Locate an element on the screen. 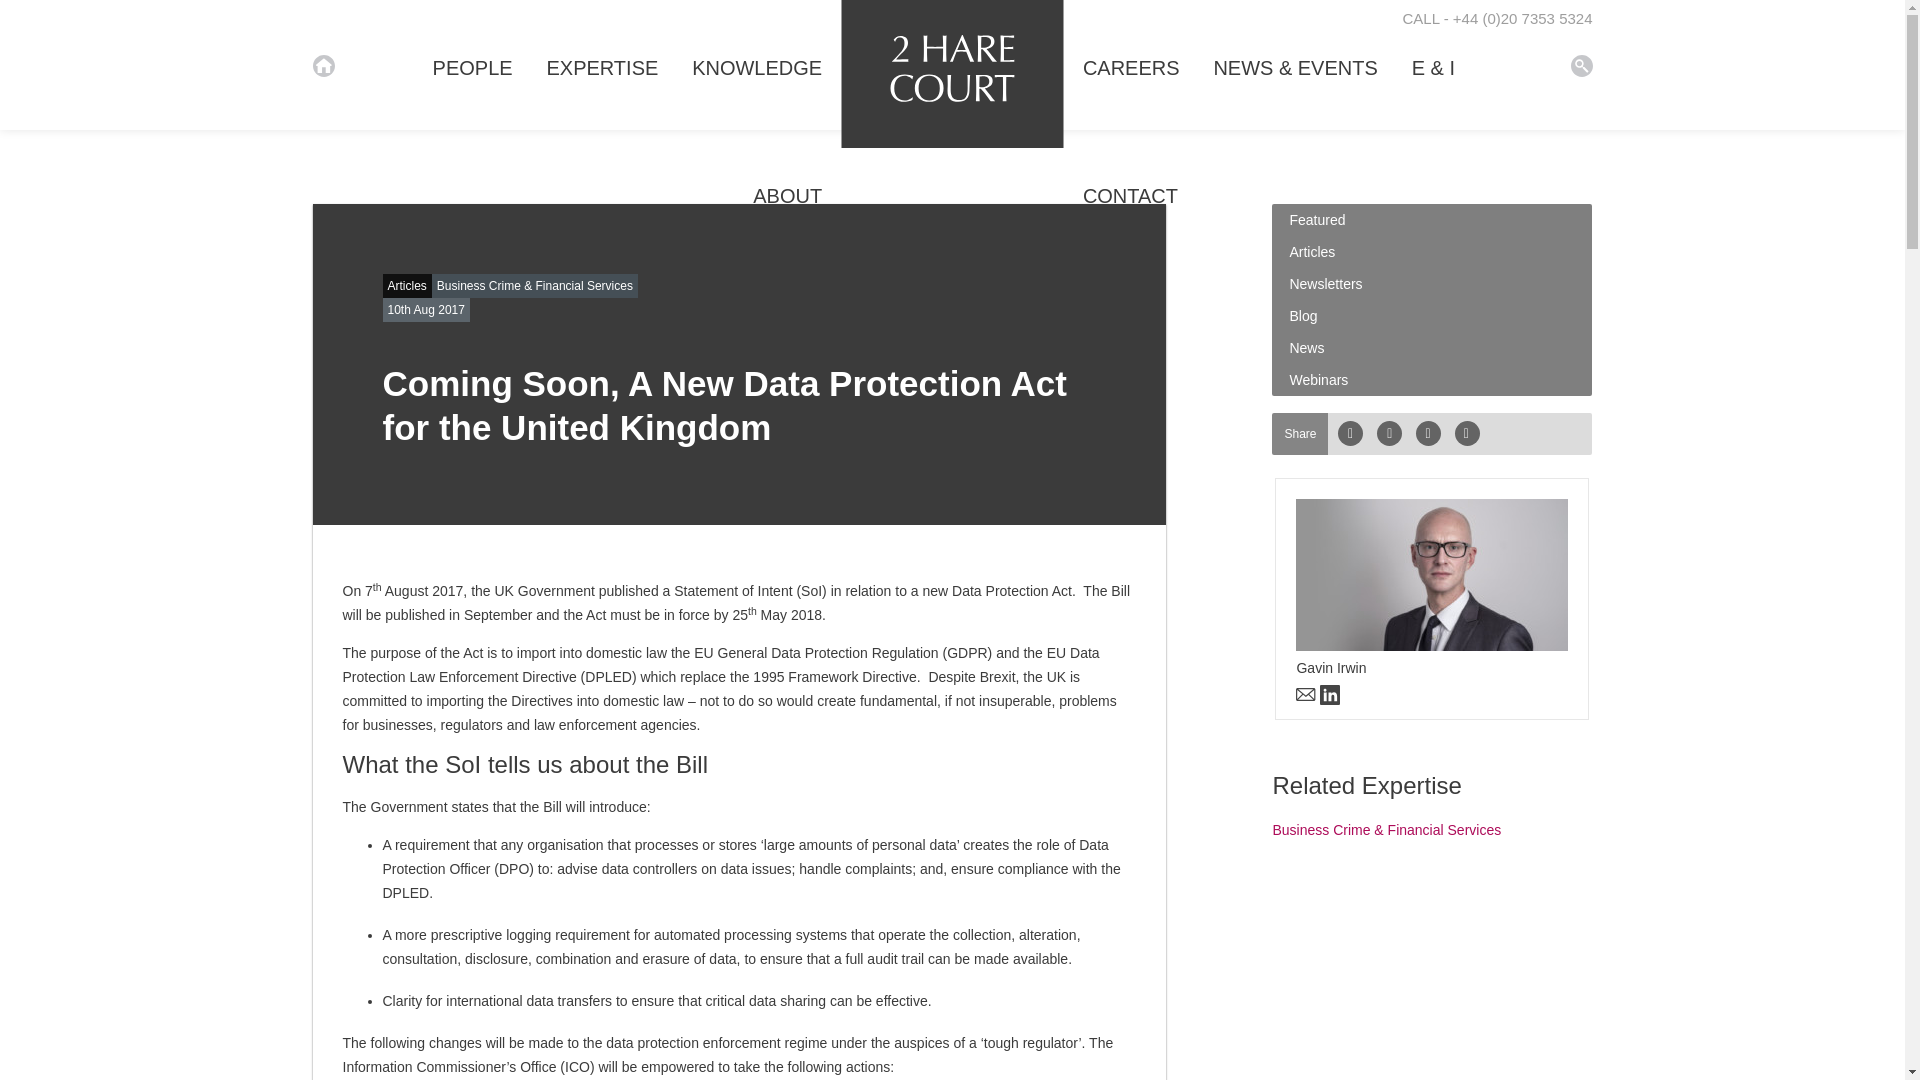  EXPERTISE is located at coordinates (602, 64).